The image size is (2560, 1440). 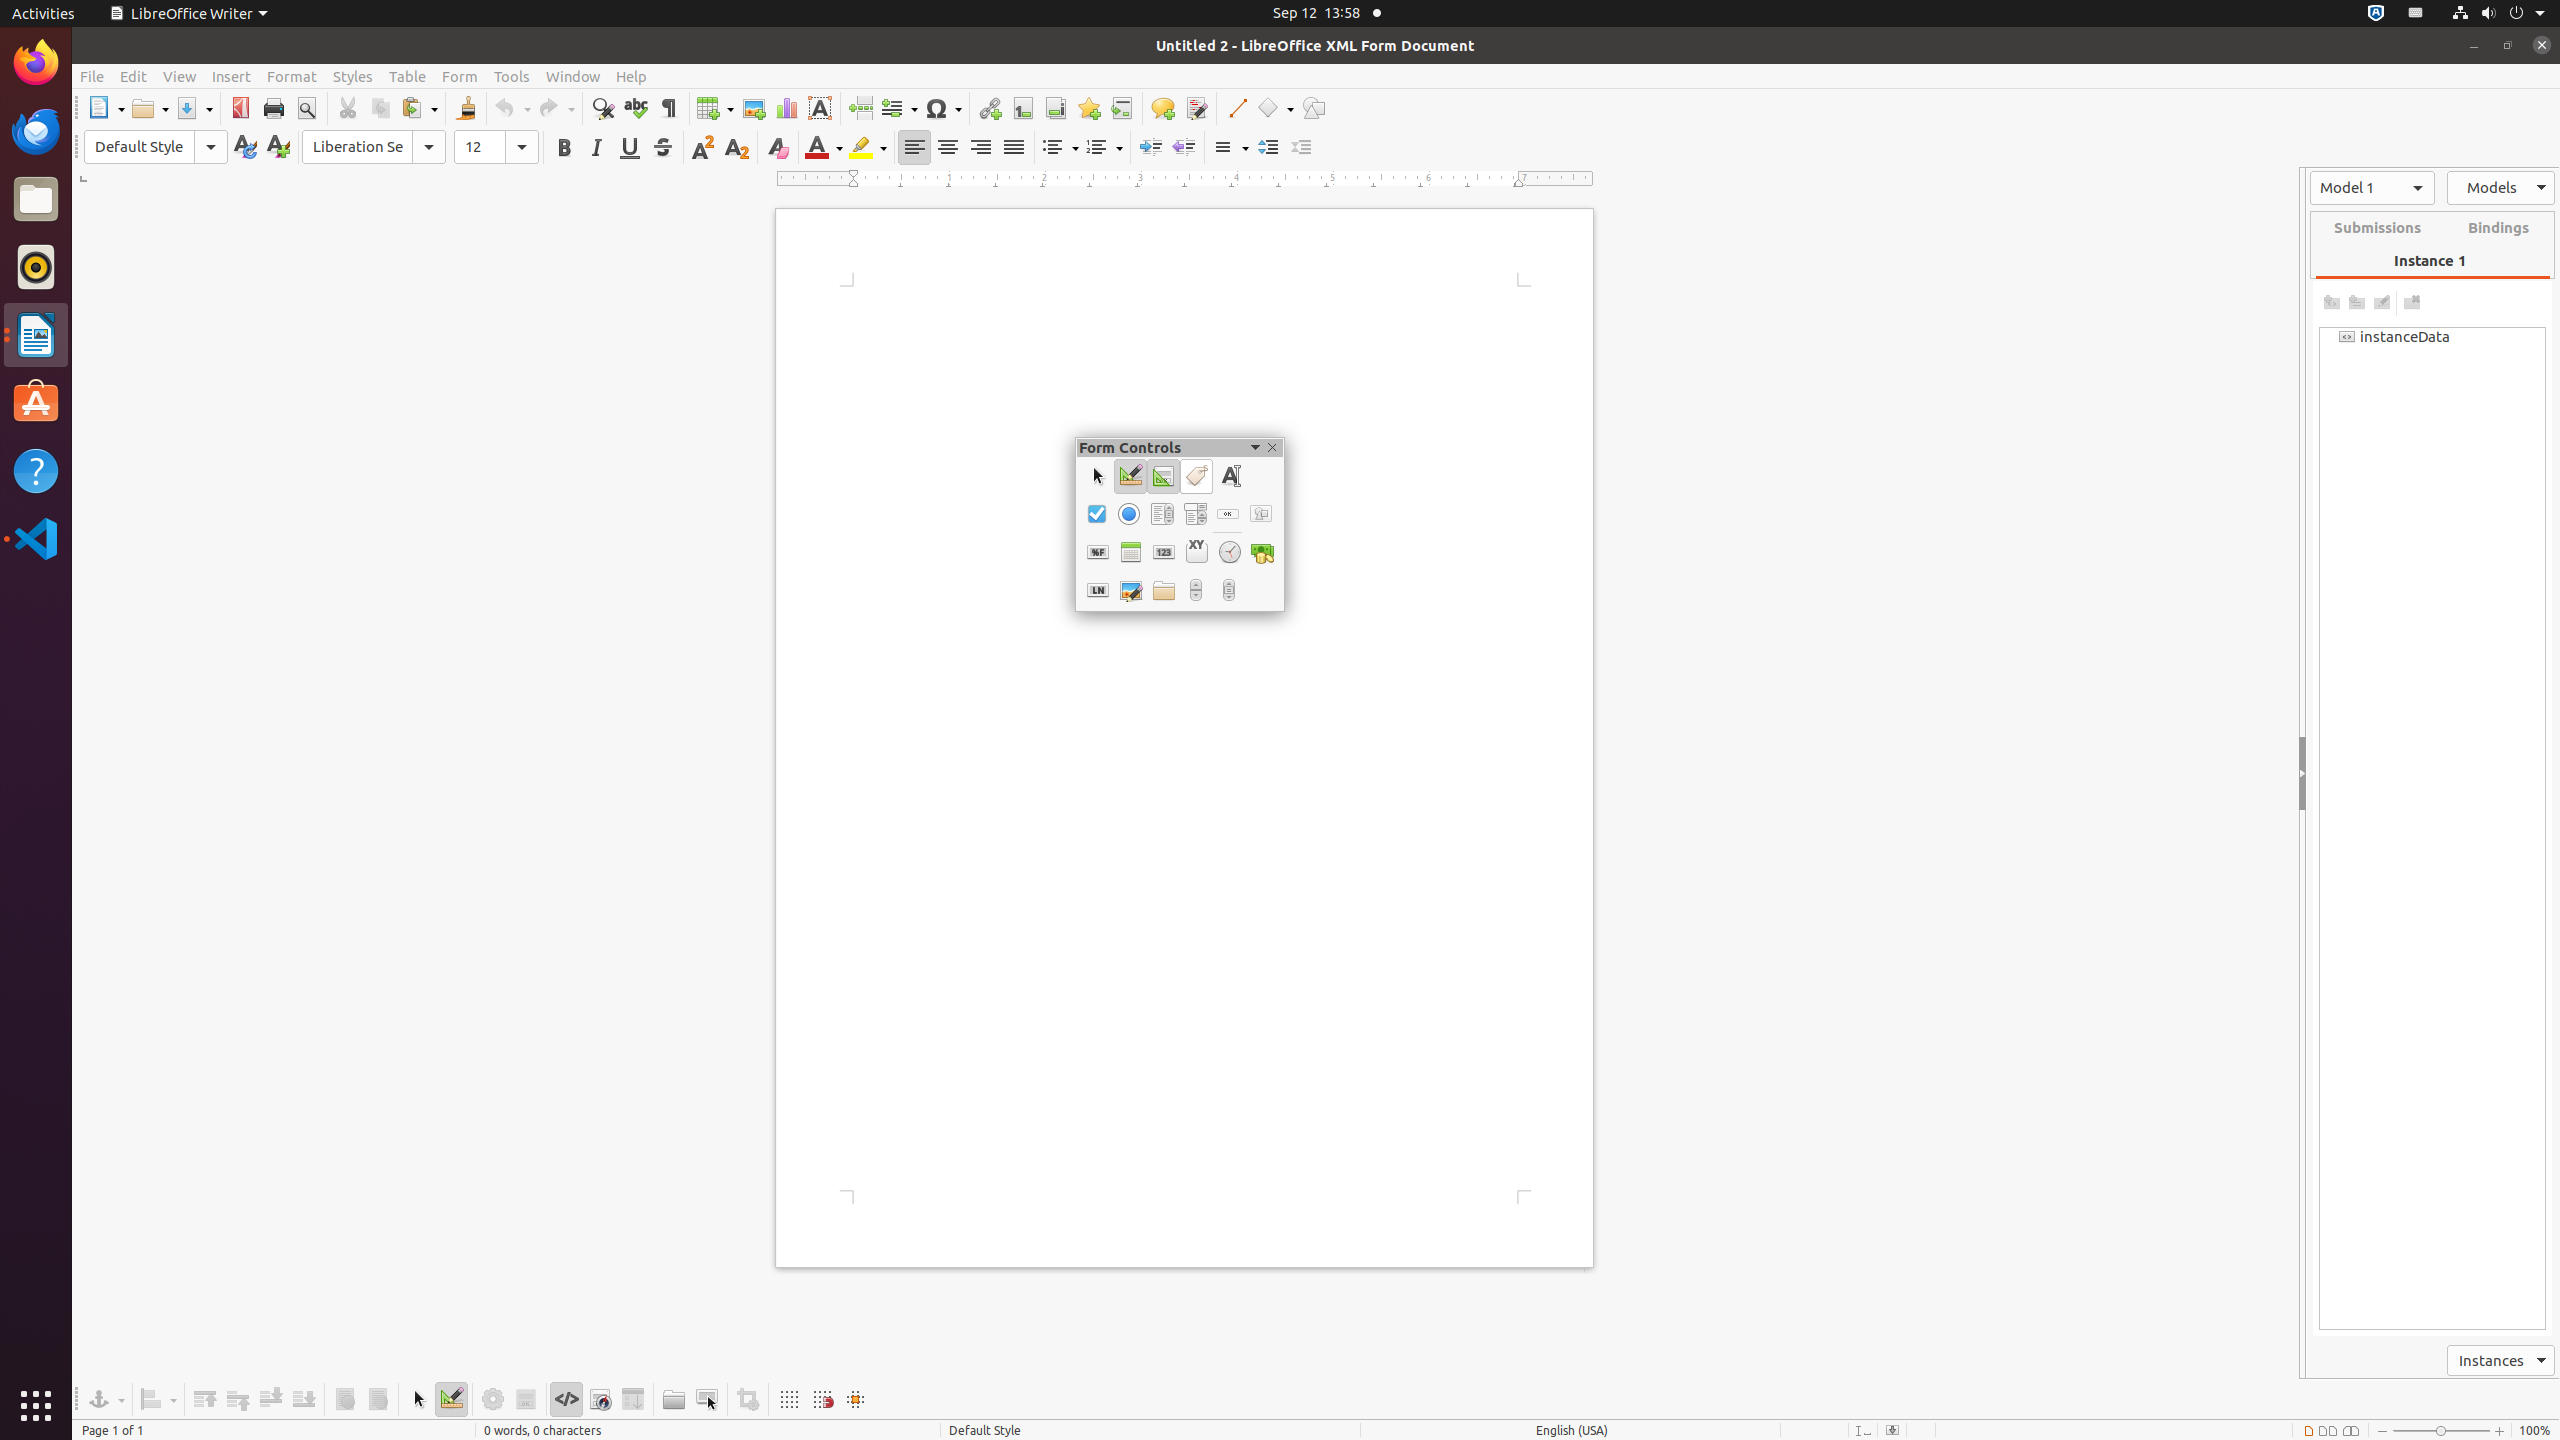 I want to click on LibreOffice Writer, so click(x=188, y=14).